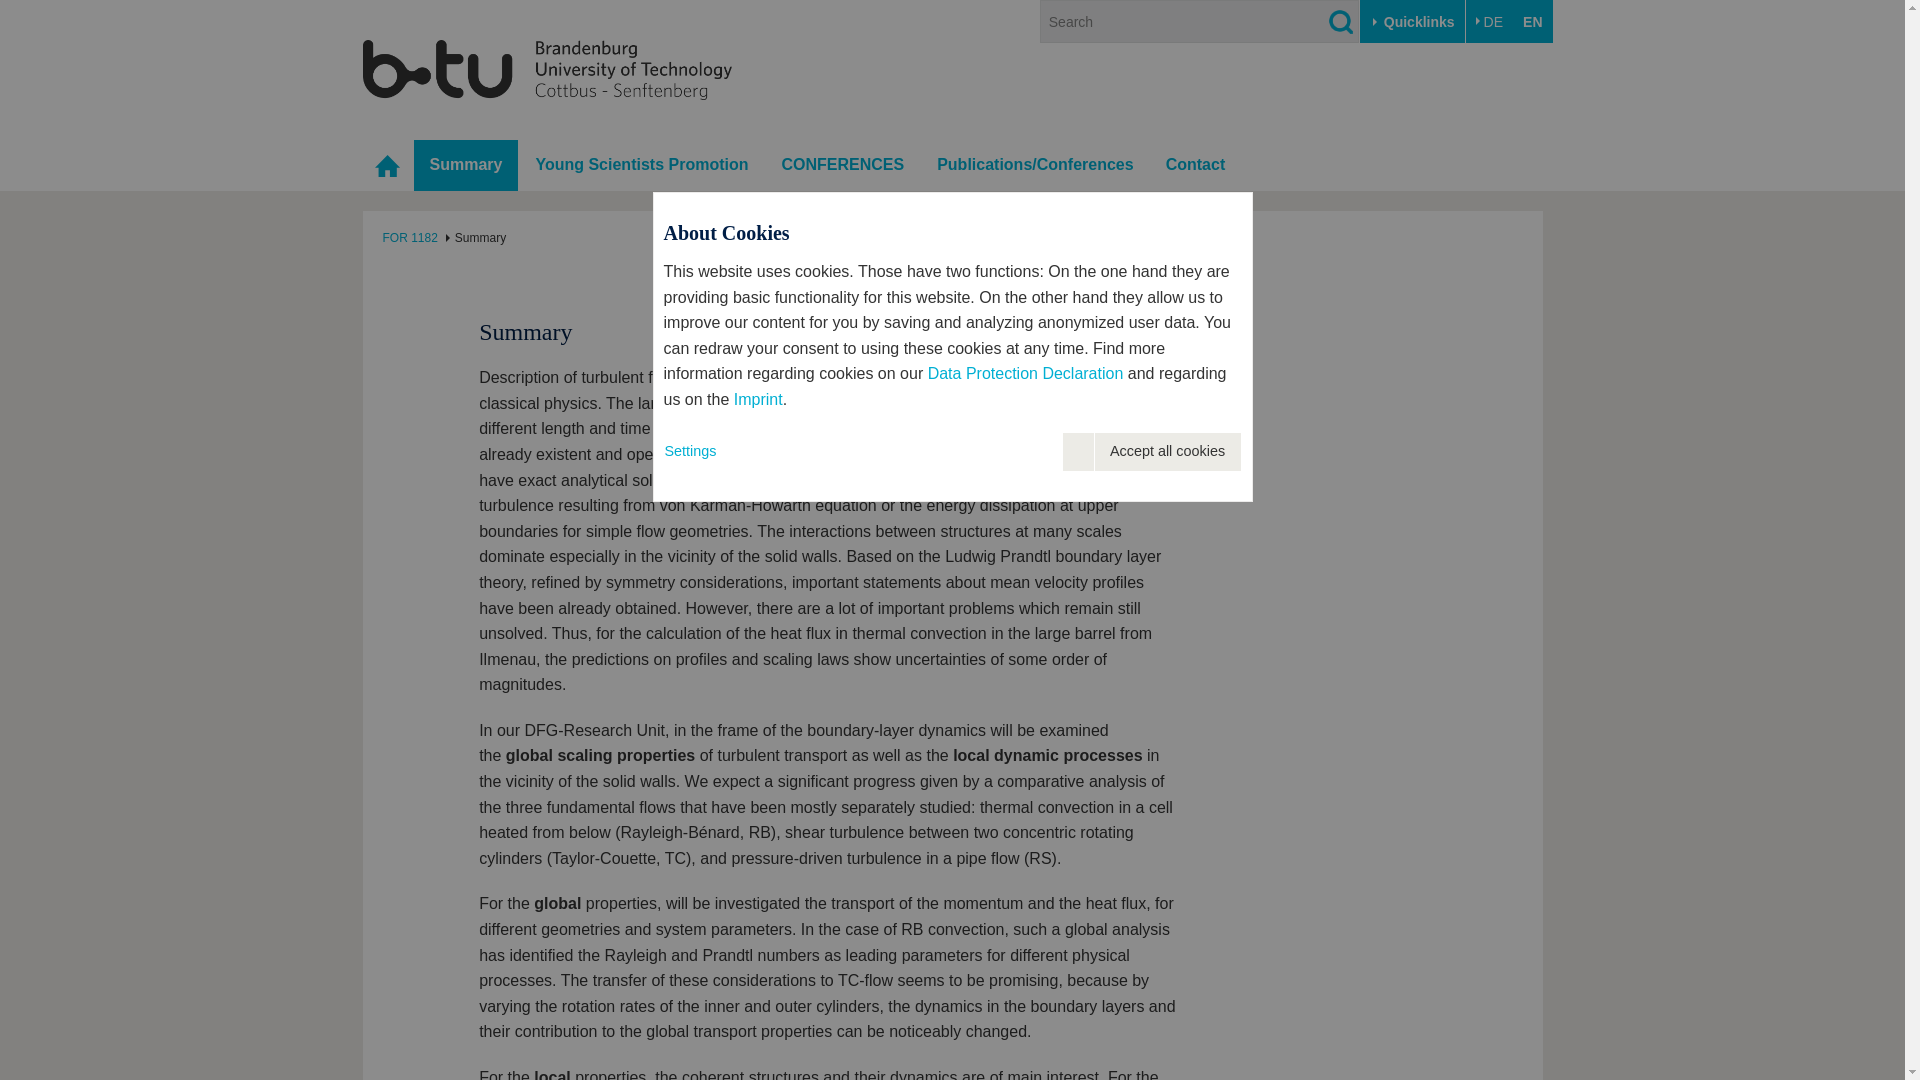 This screenshot has height=1080, width=1920. Describe the element at coordinates (1196, 166) in the screenshot. I see `Contact` at that location.